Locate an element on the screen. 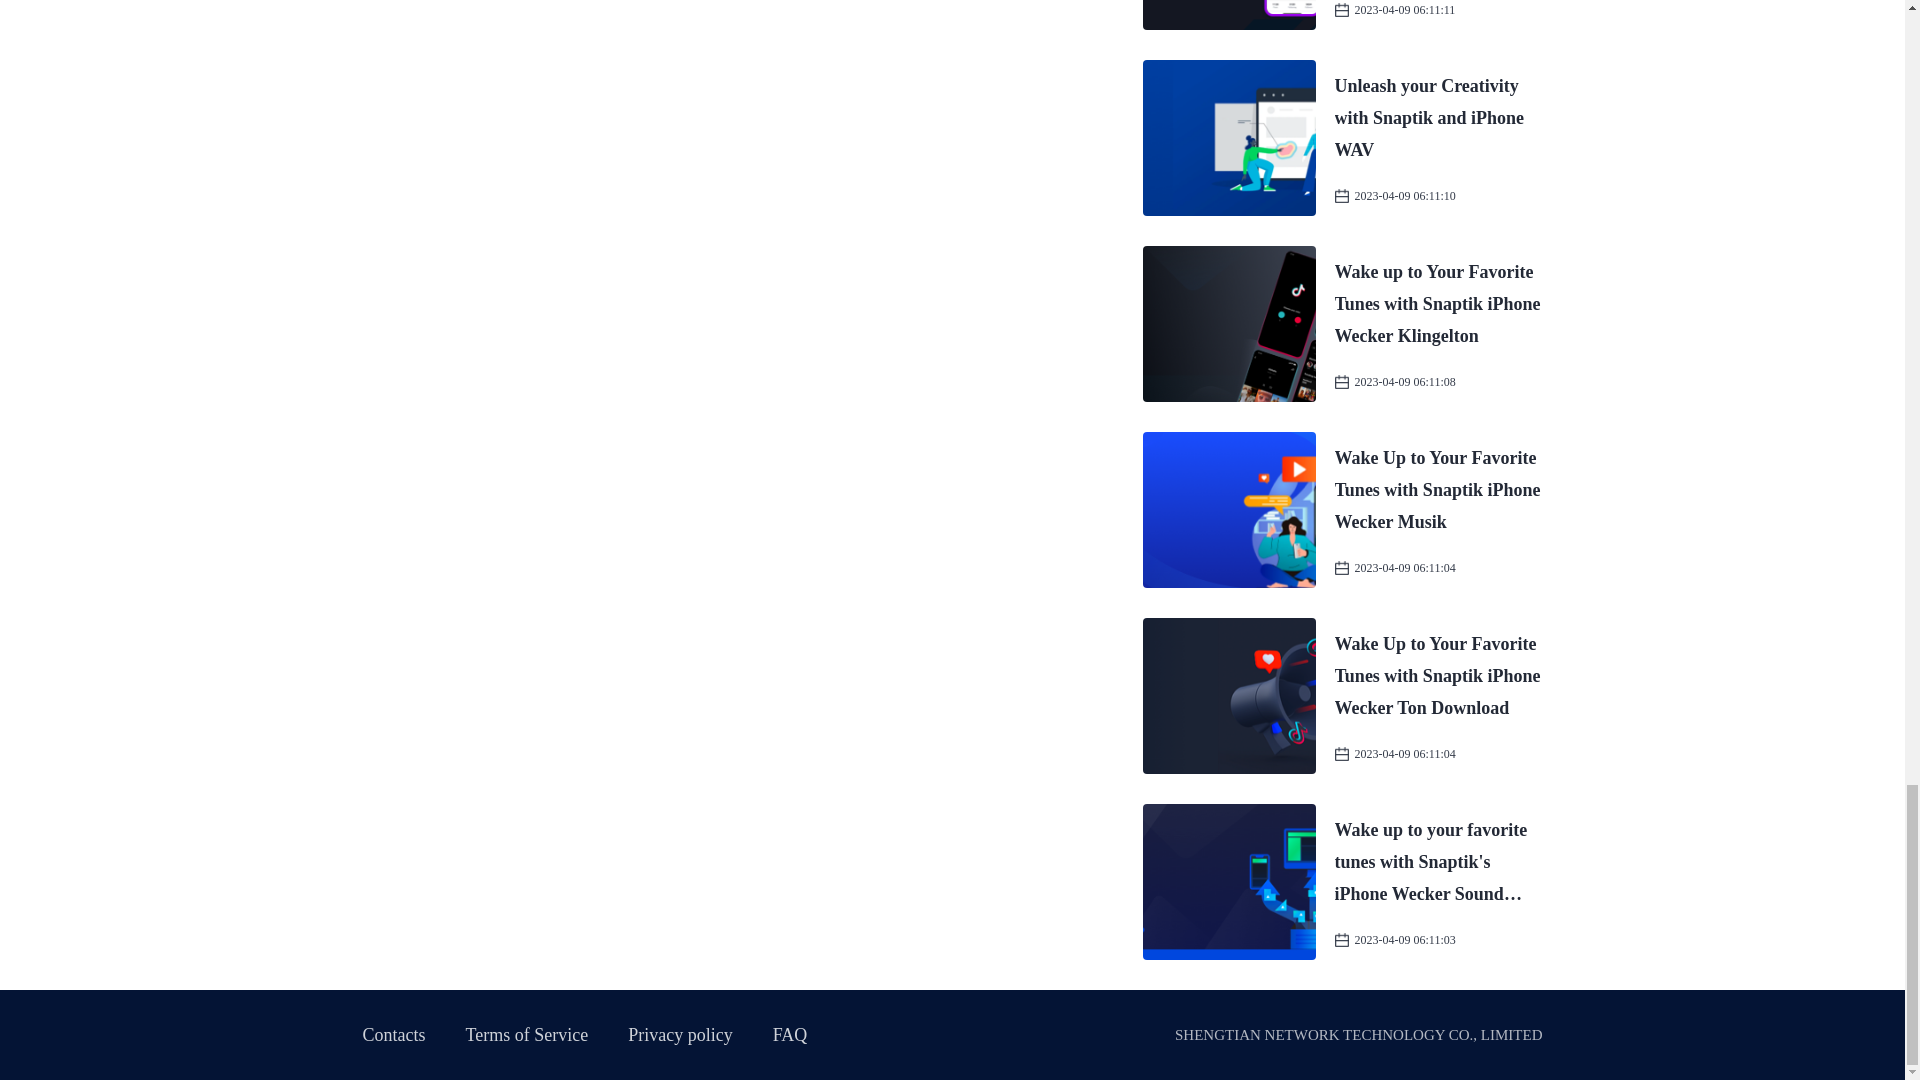  Privacy policy is located at coordinates (679, 1034).